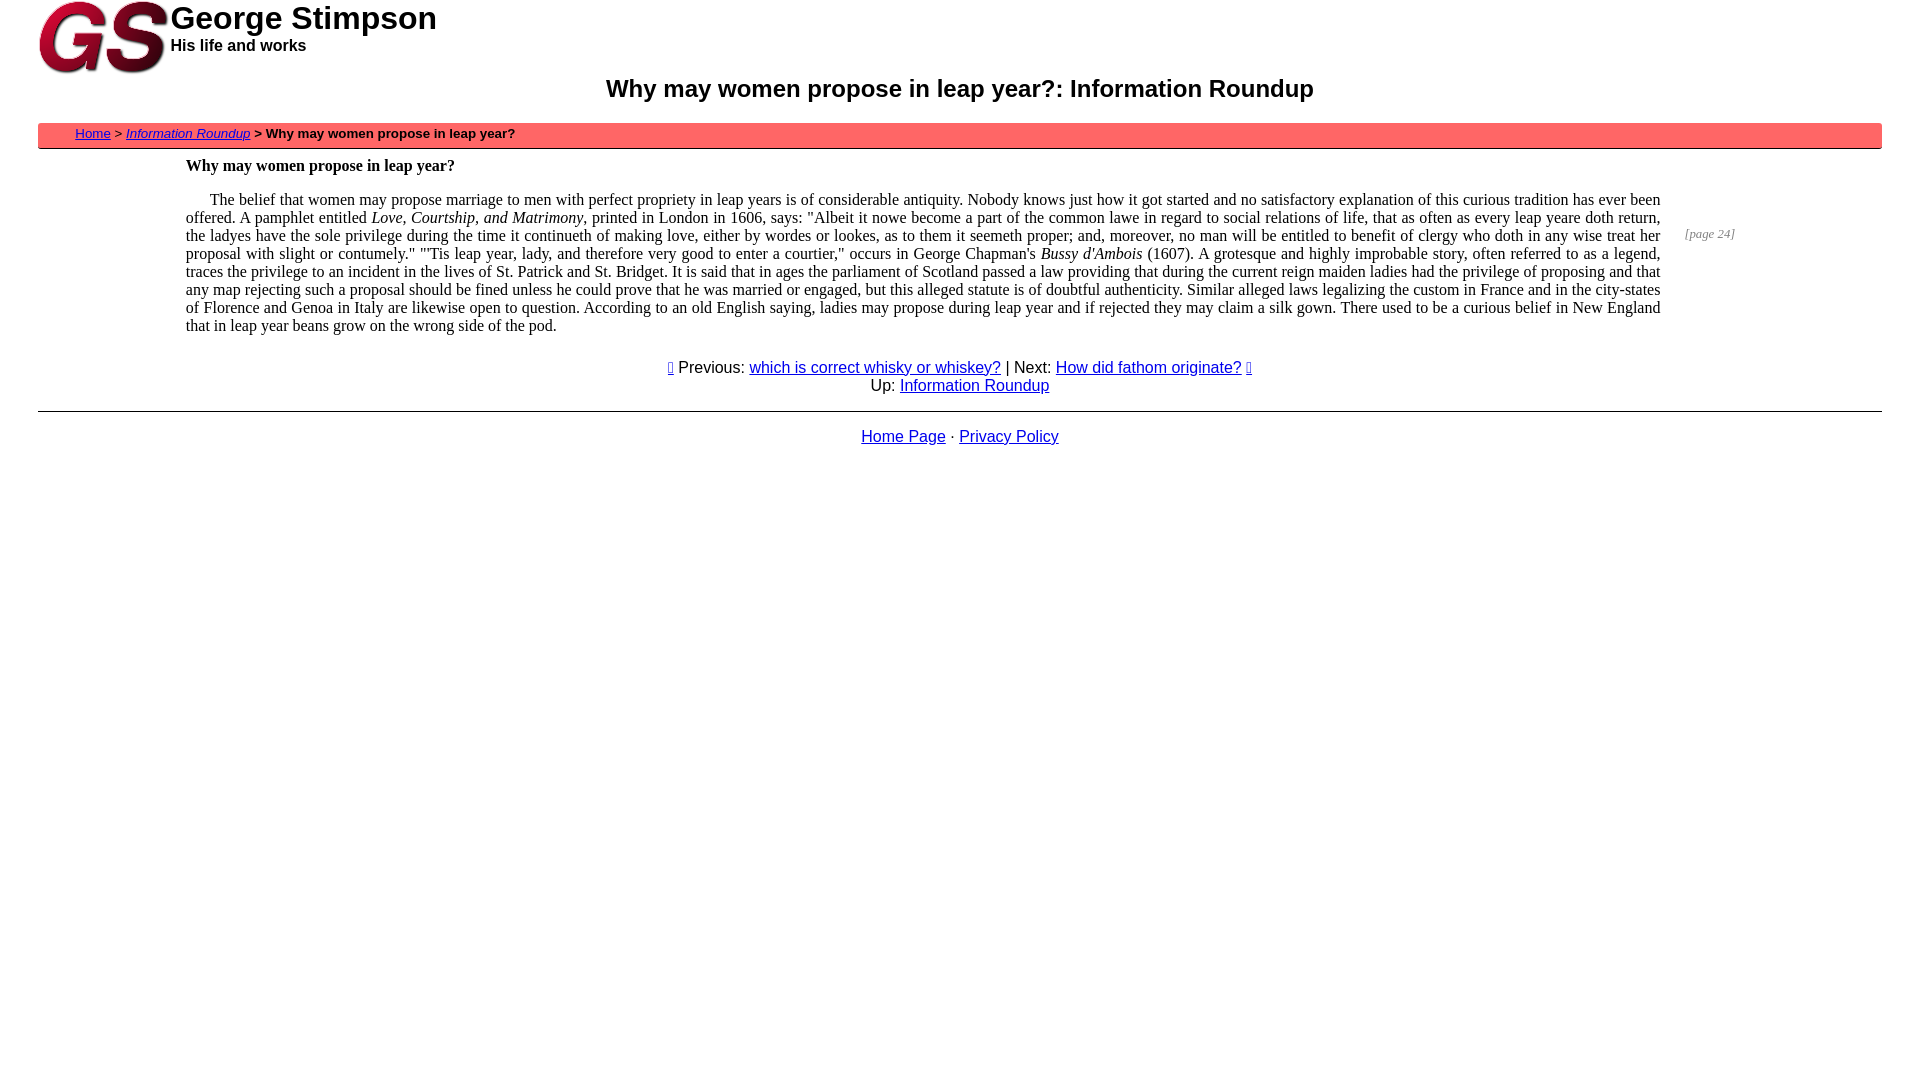  What do you see at coordinates (1149, 368) in the screenshot?
I see `How did fathom originate?` at bounding box center [1149, 368].